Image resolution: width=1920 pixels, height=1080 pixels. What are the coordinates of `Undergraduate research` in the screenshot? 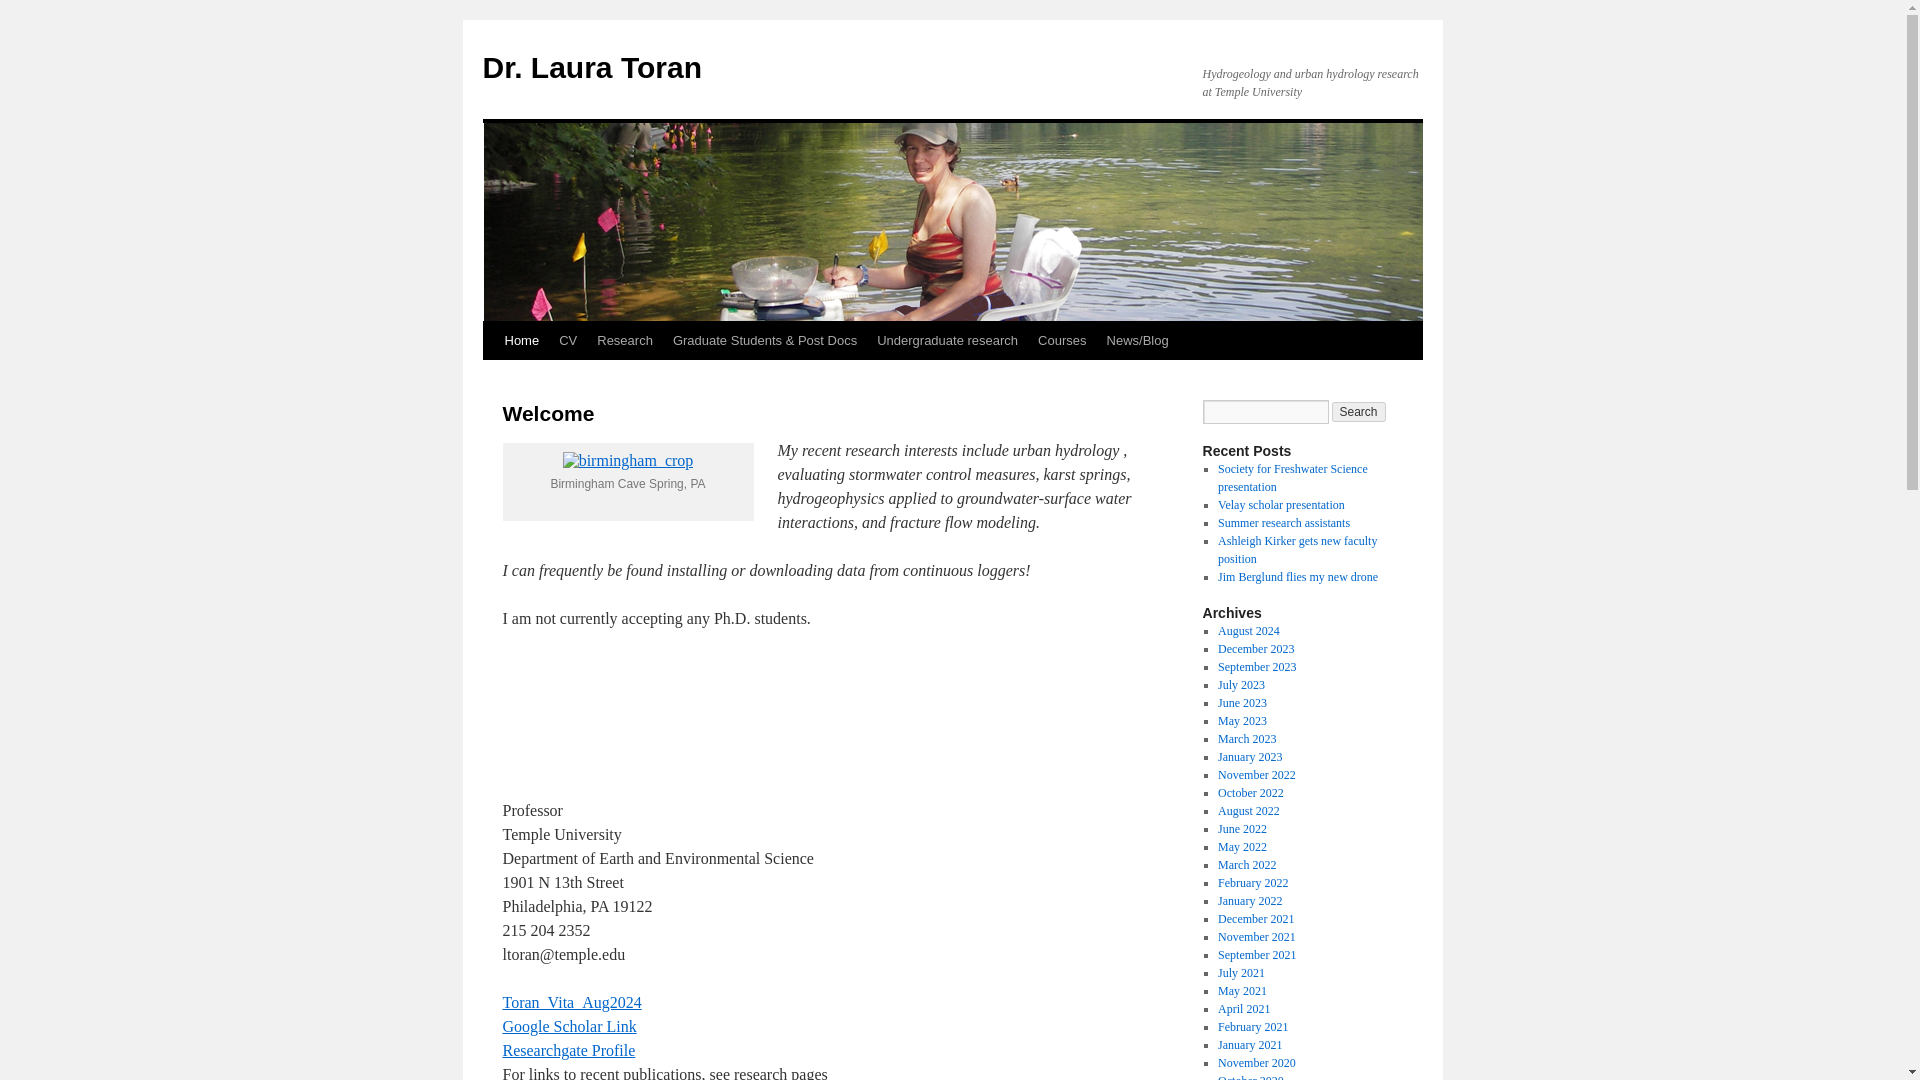 It's located at (947, 340).